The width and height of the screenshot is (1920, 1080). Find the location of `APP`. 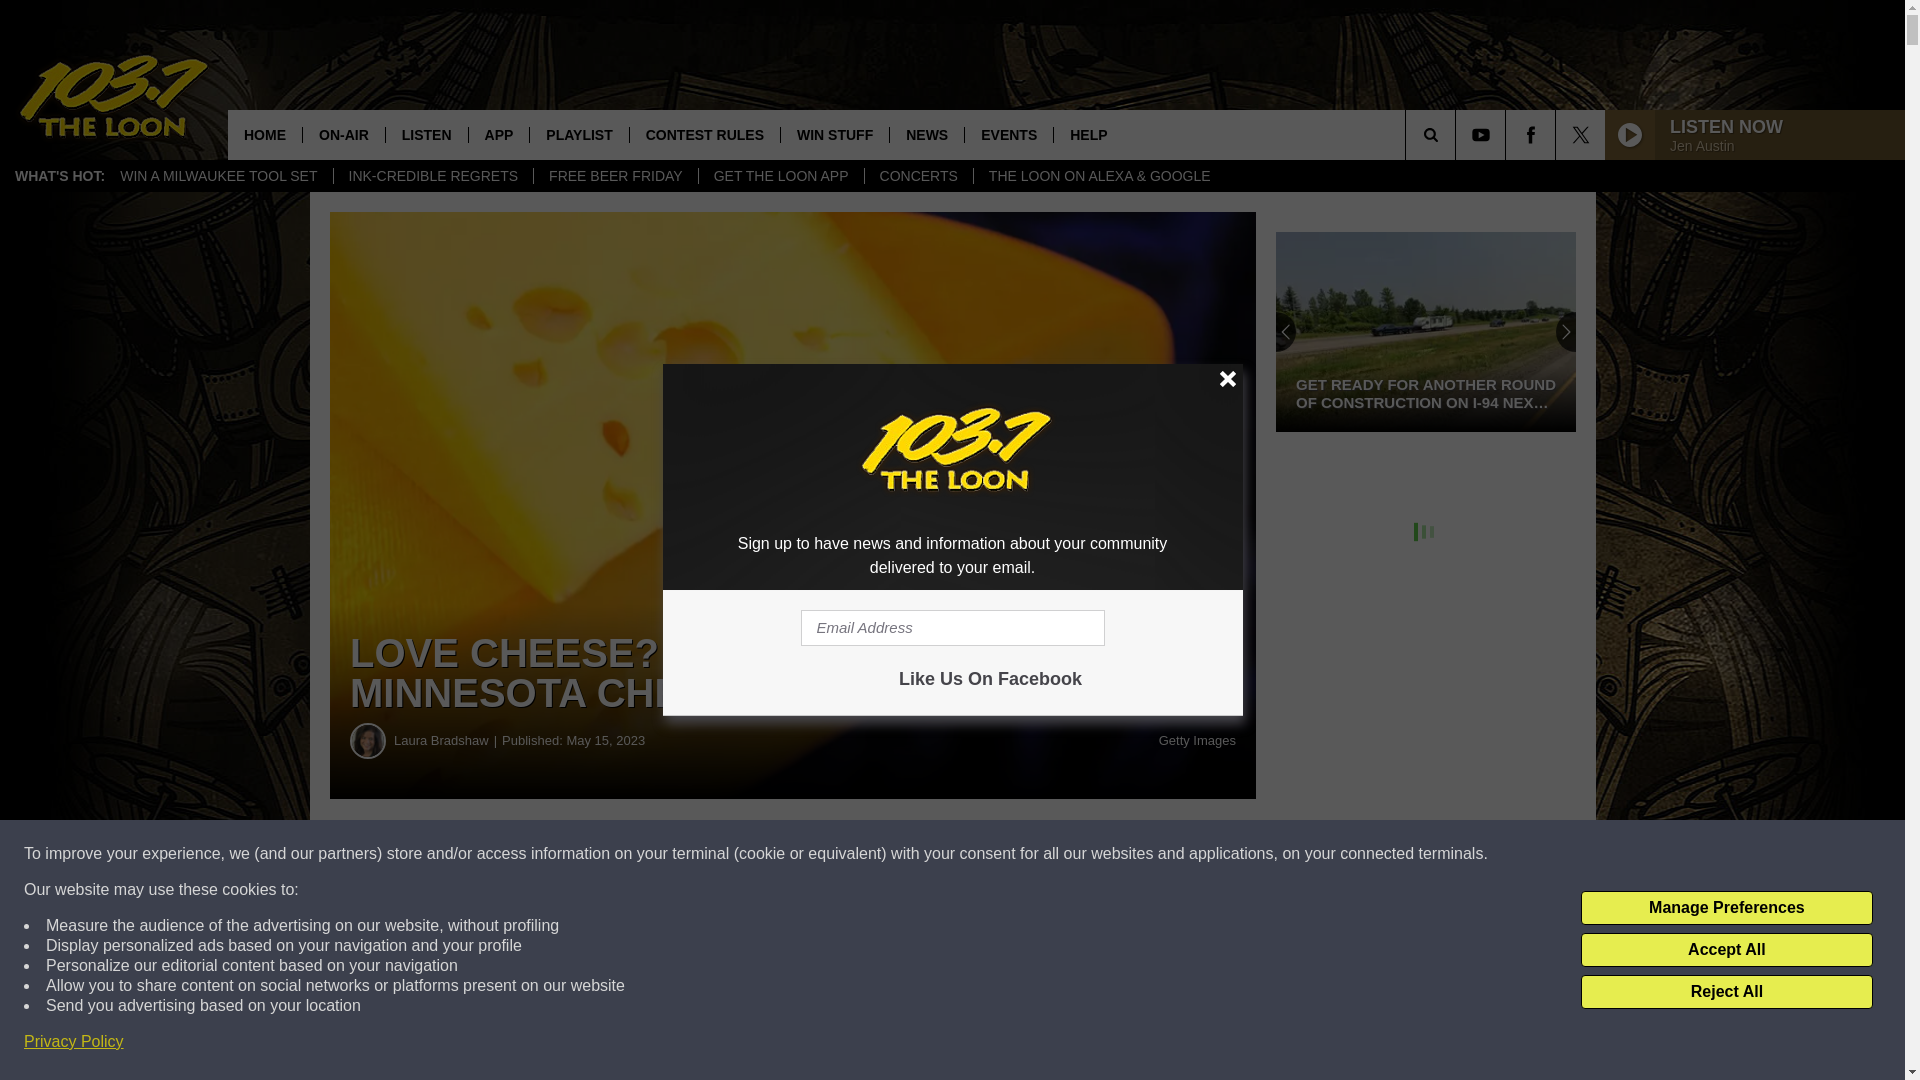

APP is located at coordinates (498, 134).